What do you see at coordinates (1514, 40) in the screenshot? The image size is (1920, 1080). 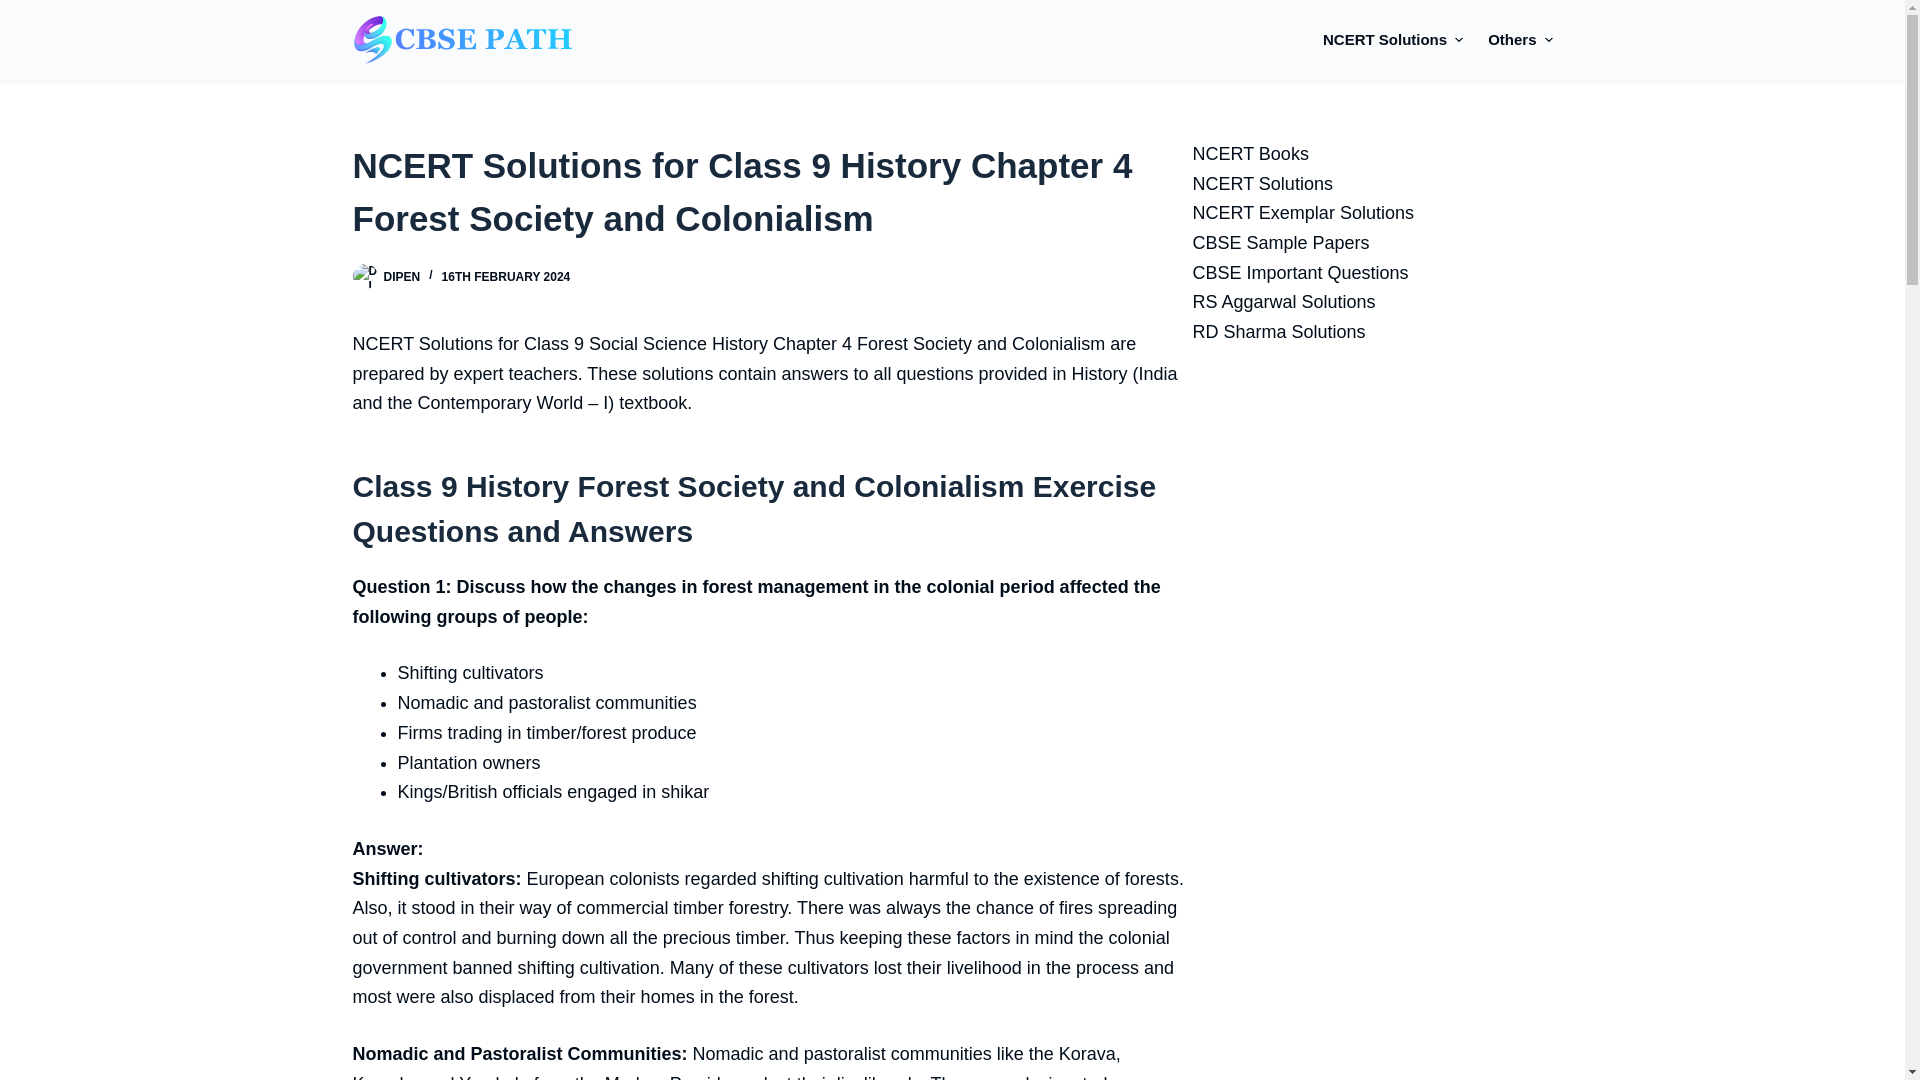 I see `Others` at bounding box center [1514, 40].